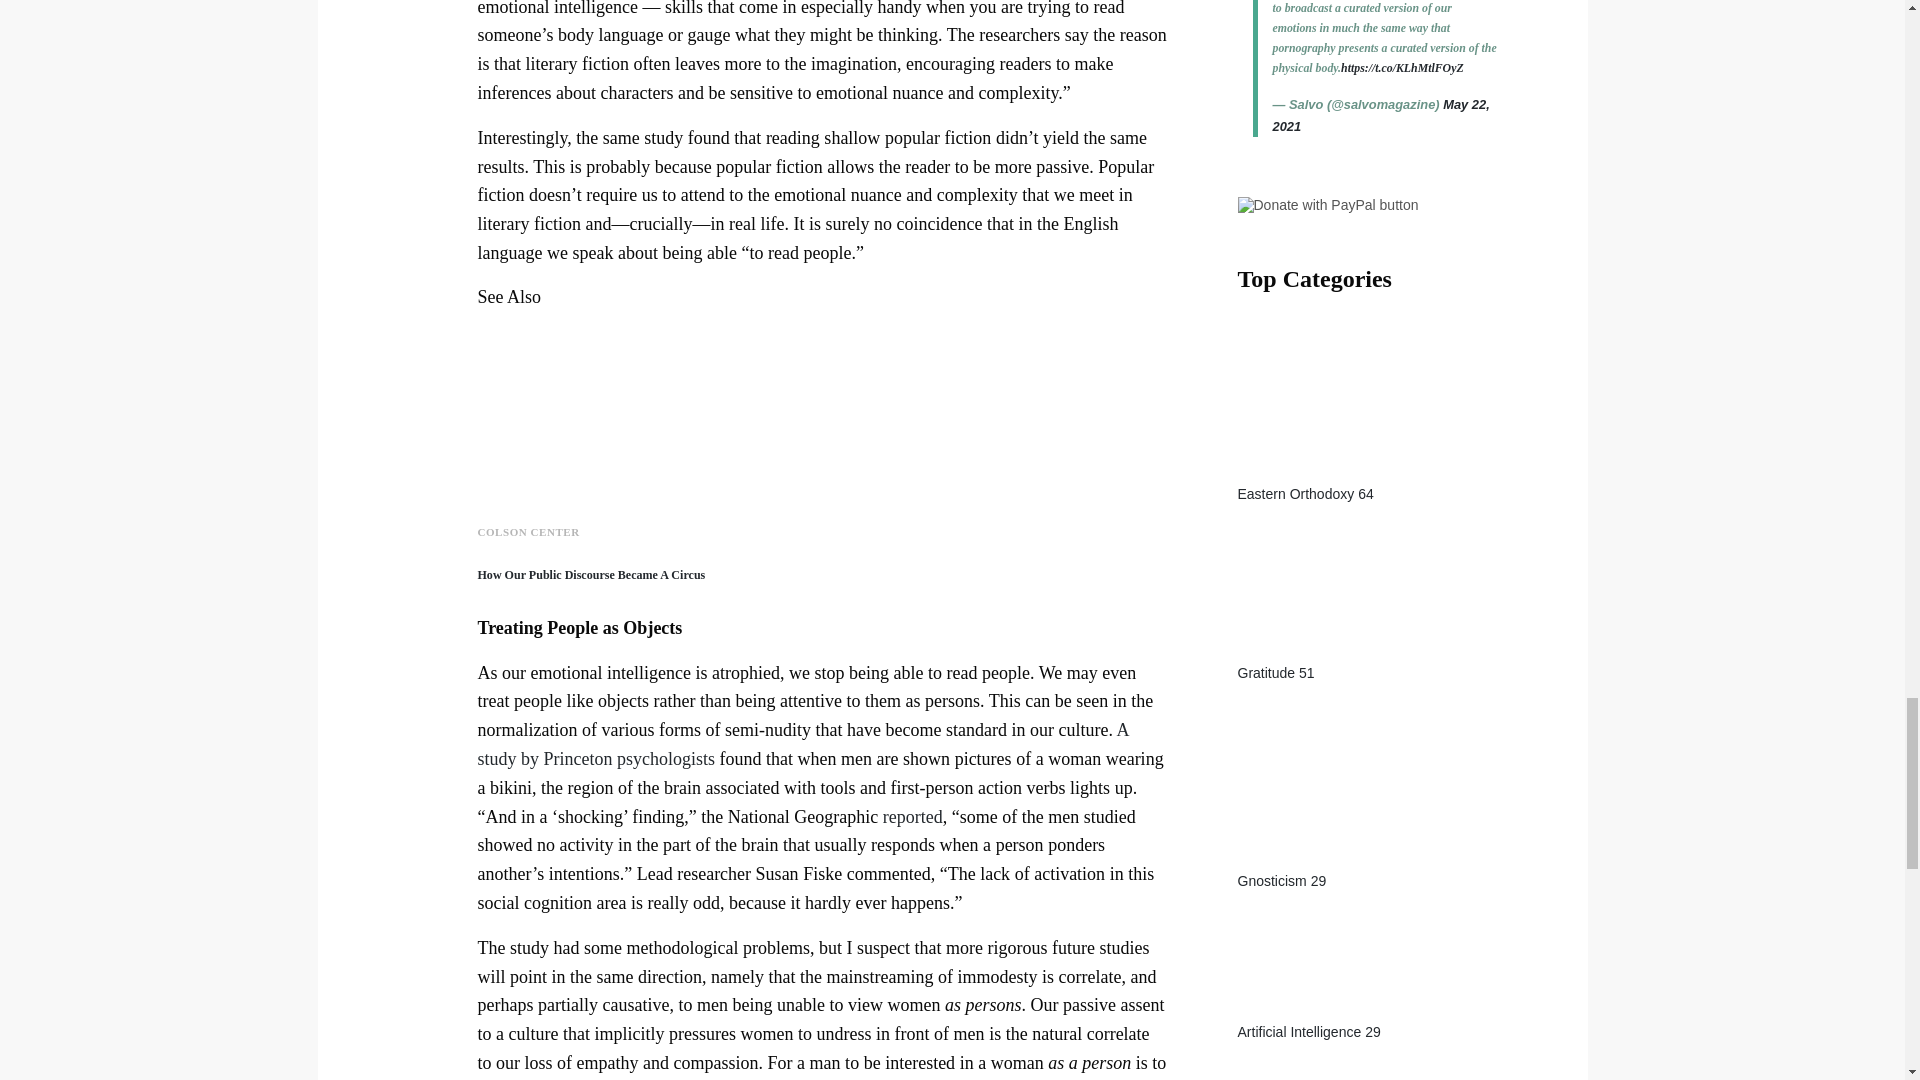  I want to click on A study by Princeton psychologists, so click(803, 744).